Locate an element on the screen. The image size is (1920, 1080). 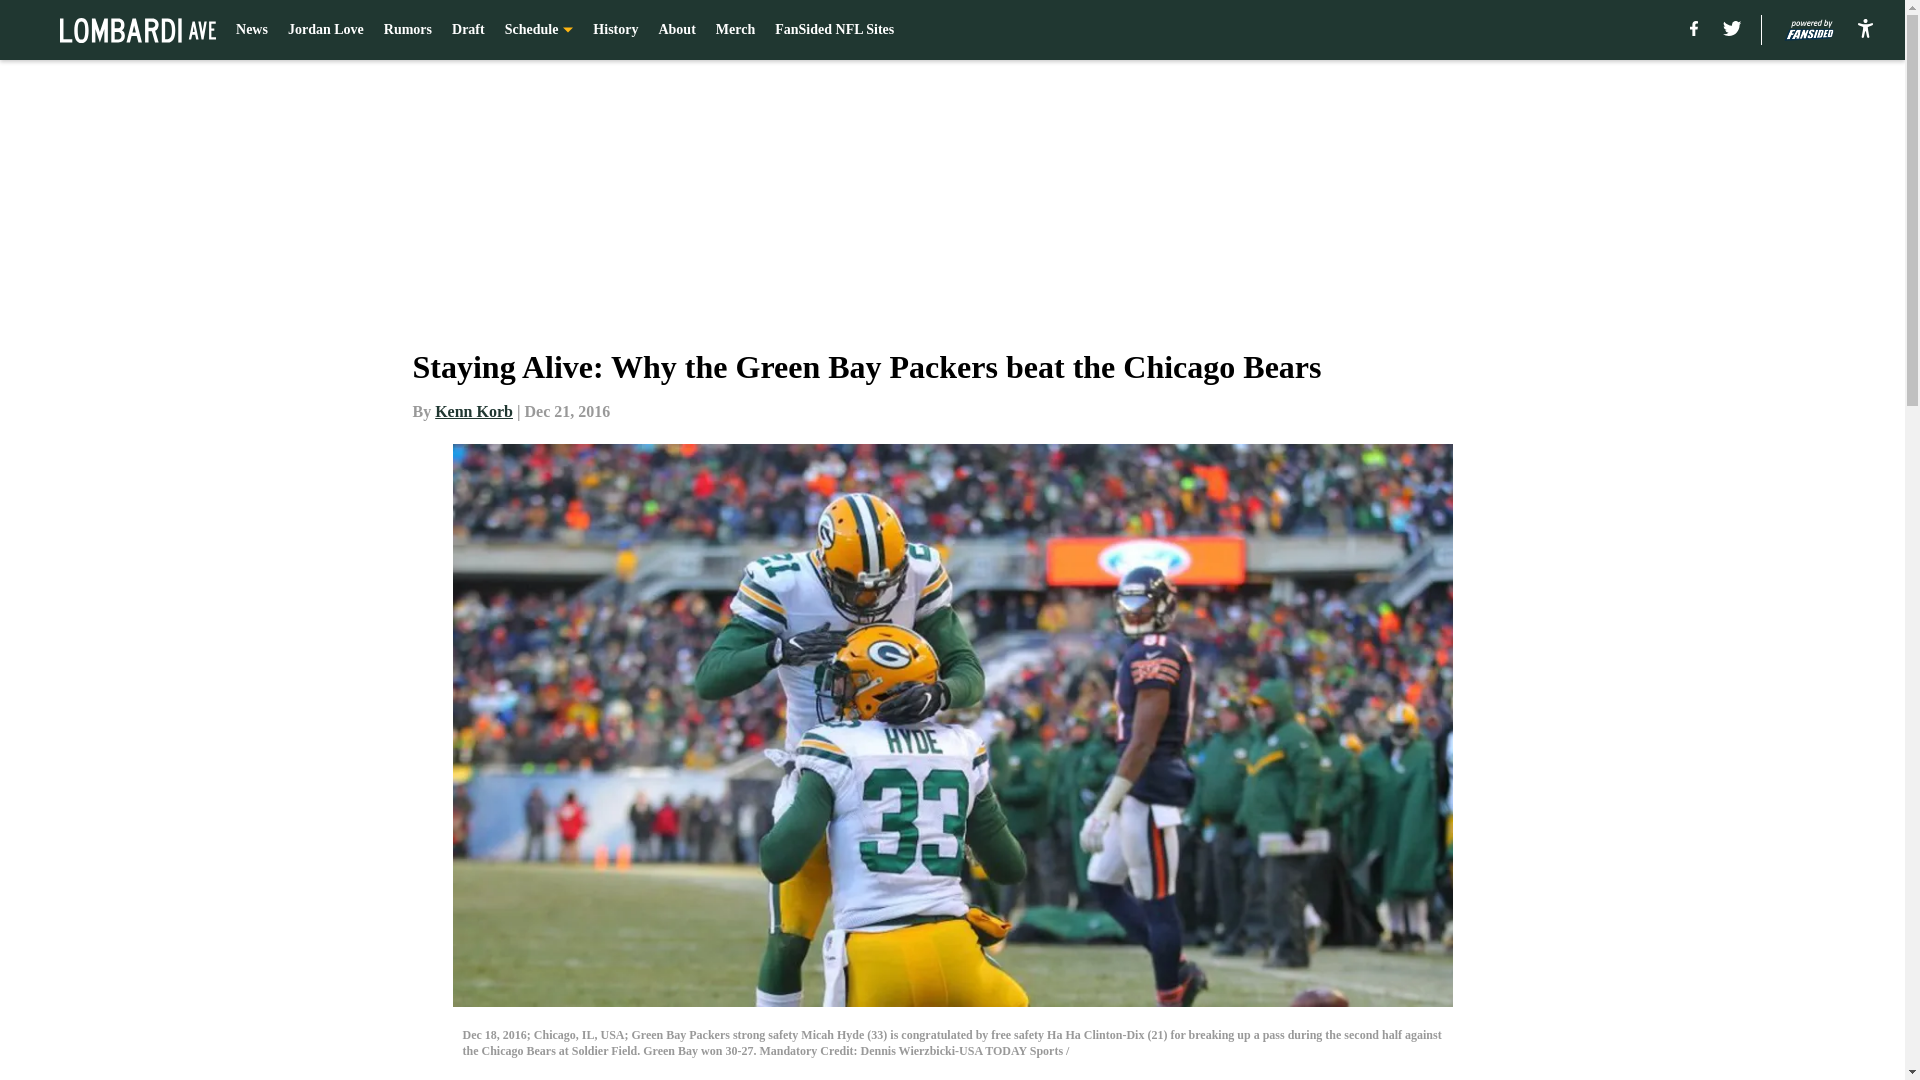
About is located at coordinates (676, 30).